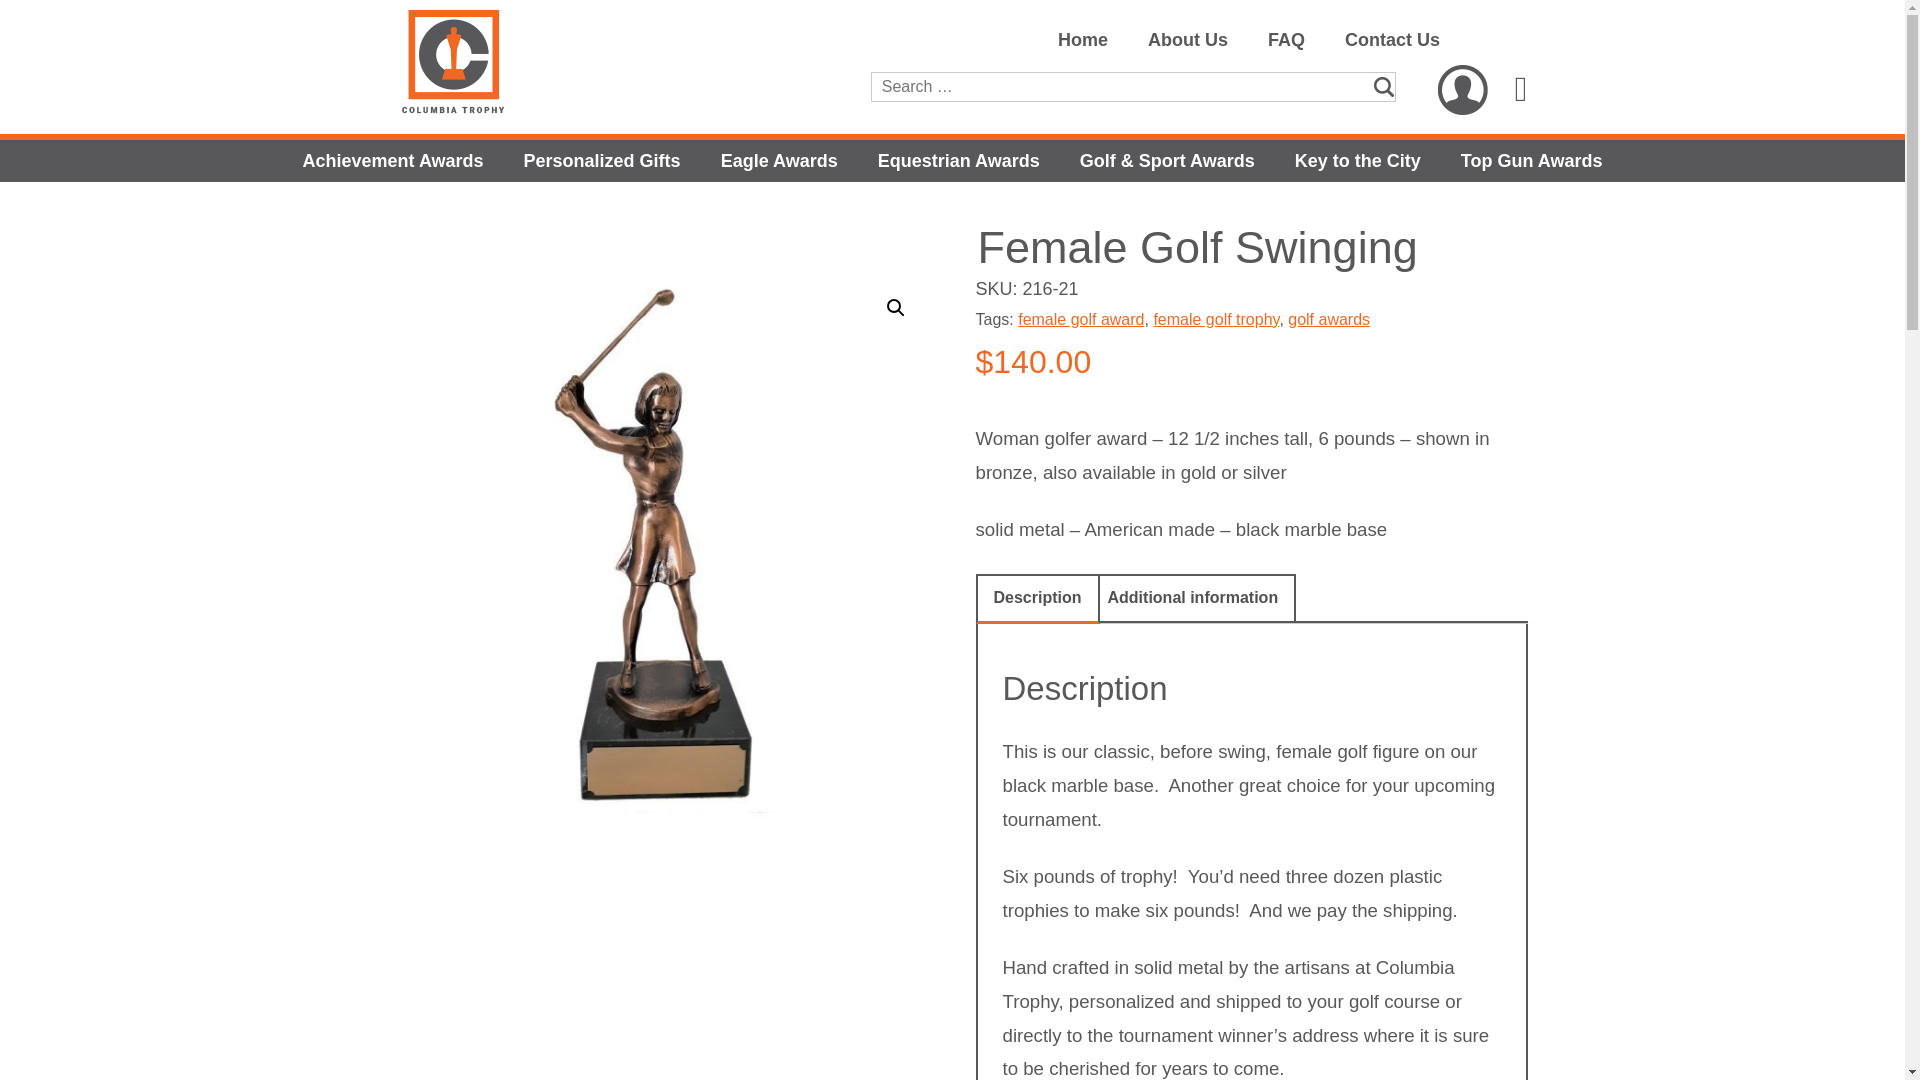 Image resolution: width=1920 pixels, height=1080 pixels. Describe the element at coordinates (1038, 598) in the screenshot. I see `Description` at that location.